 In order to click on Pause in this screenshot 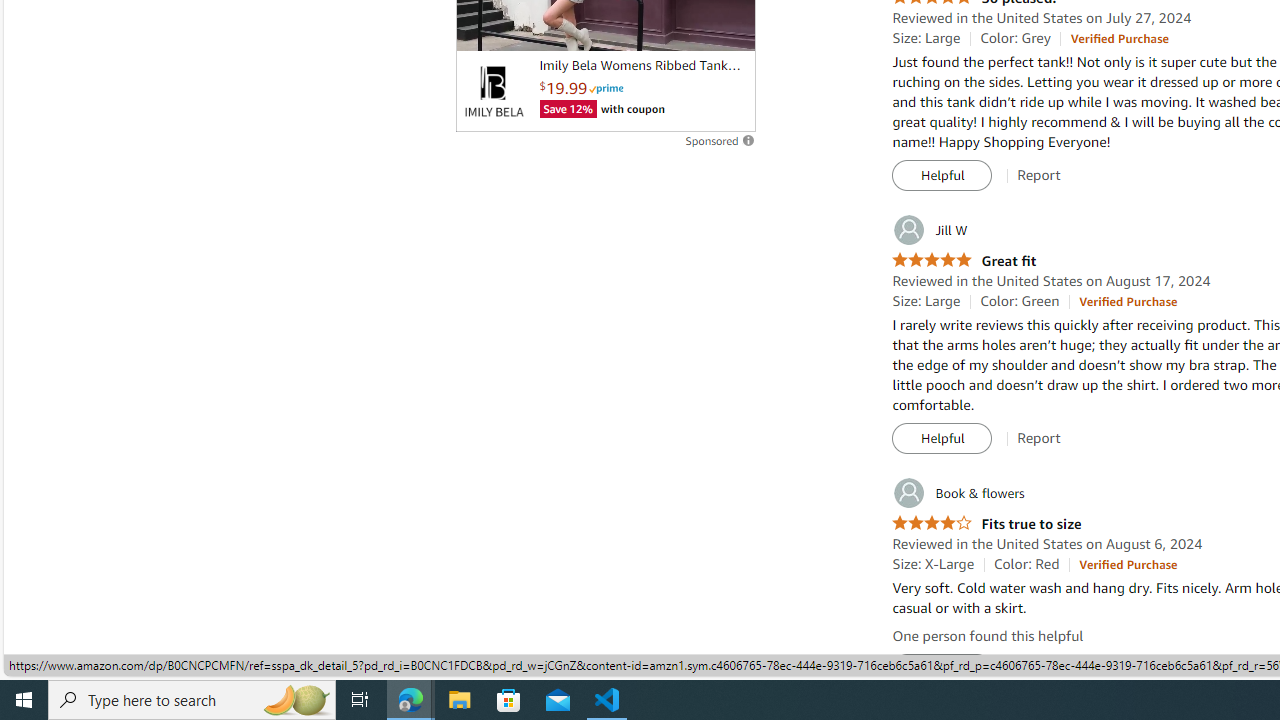, I will do `click(481, 27)`.